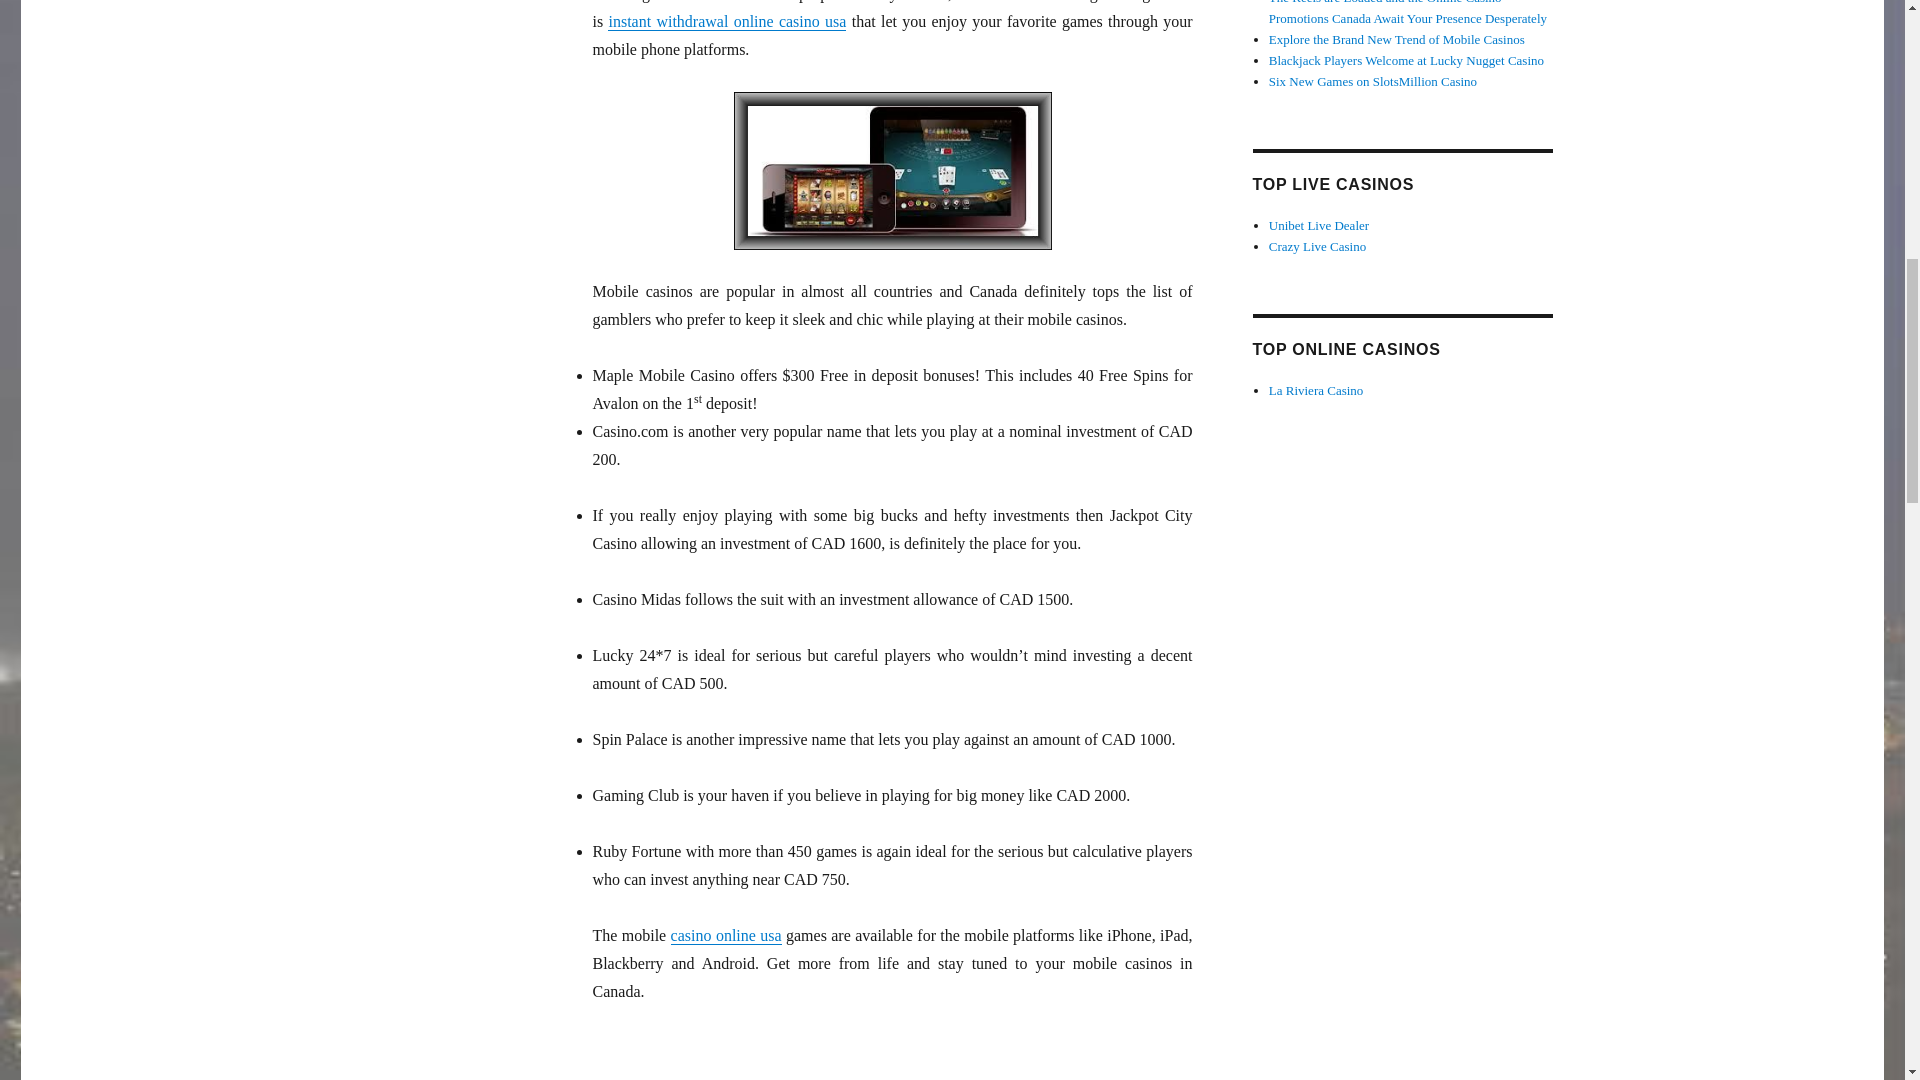 The width and height of the screenshot is (1920, 1080). What do you see at coordinates (1372, 81) in the screenshot?
I see `Six New Games on SlotsMillion Casino` at bounding box center [1372, 81].